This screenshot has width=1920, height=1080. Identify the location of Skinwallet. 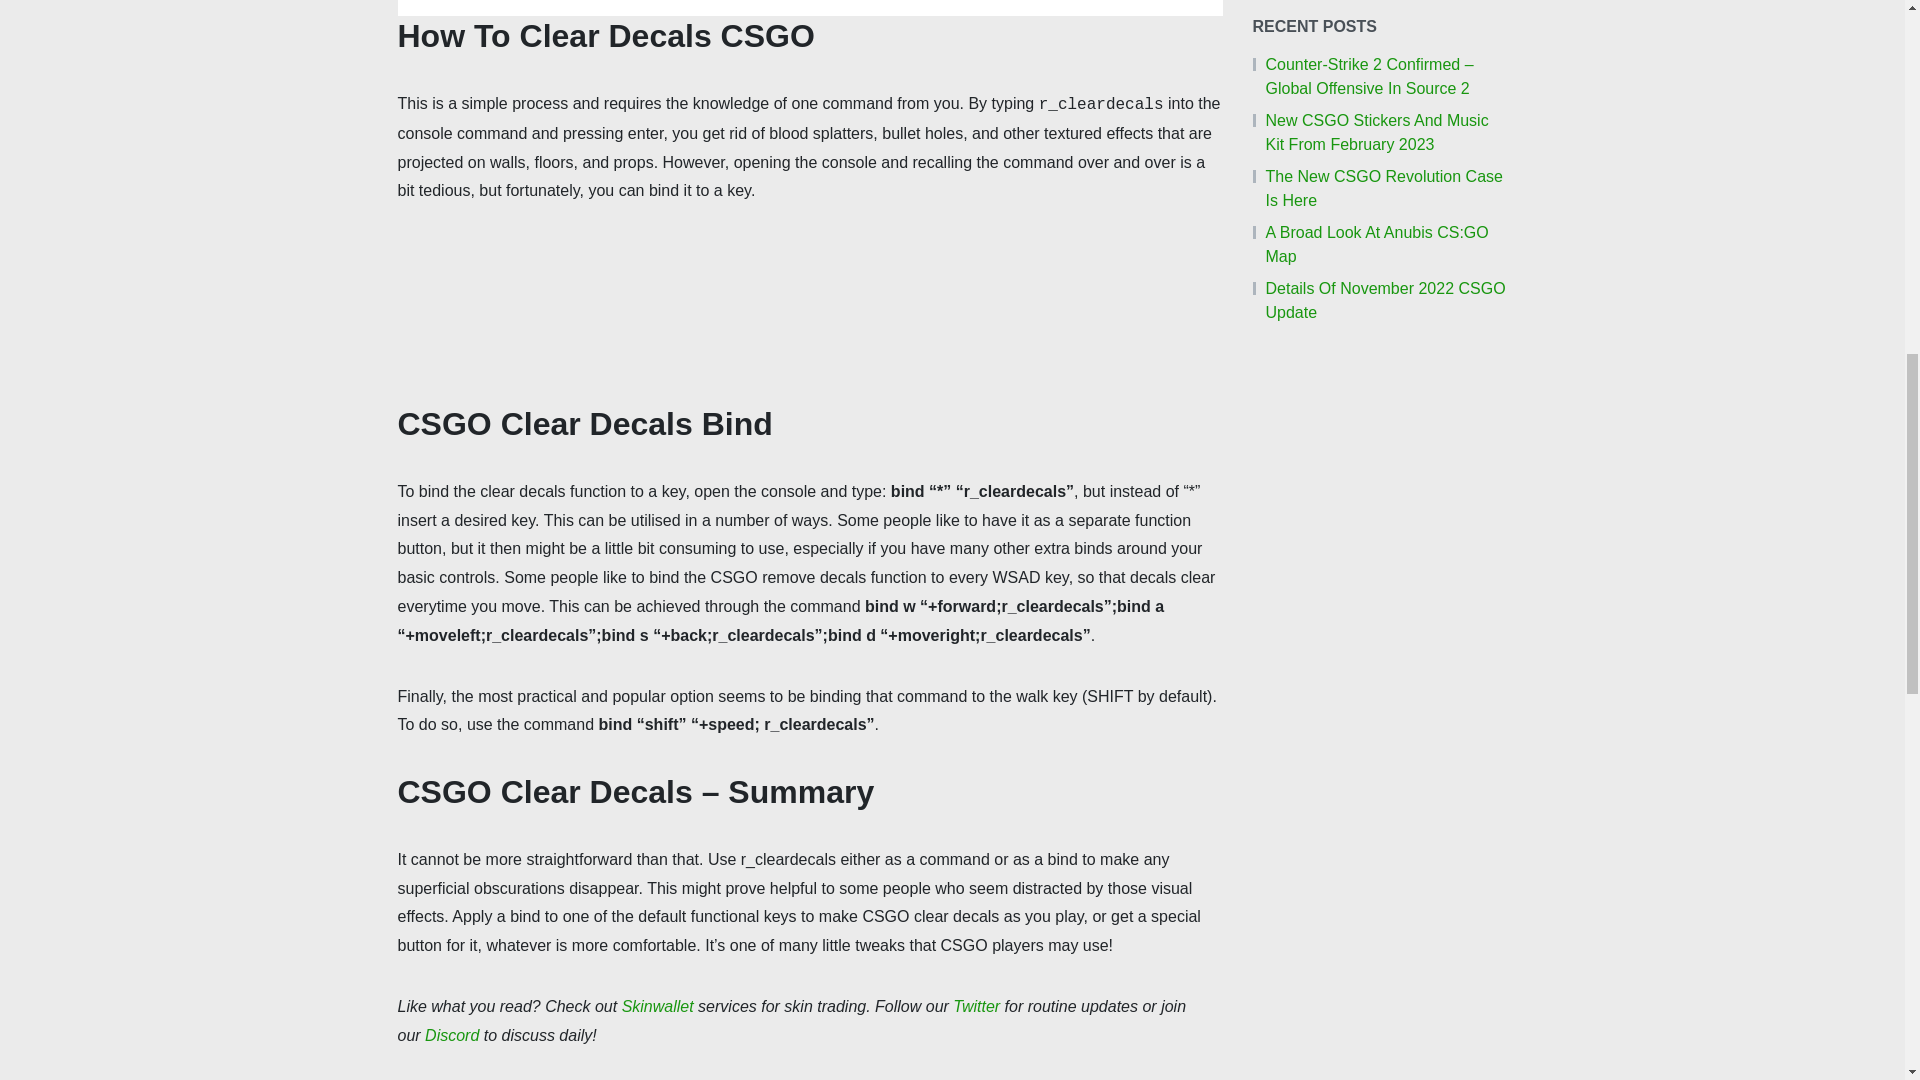
(658, 1006).